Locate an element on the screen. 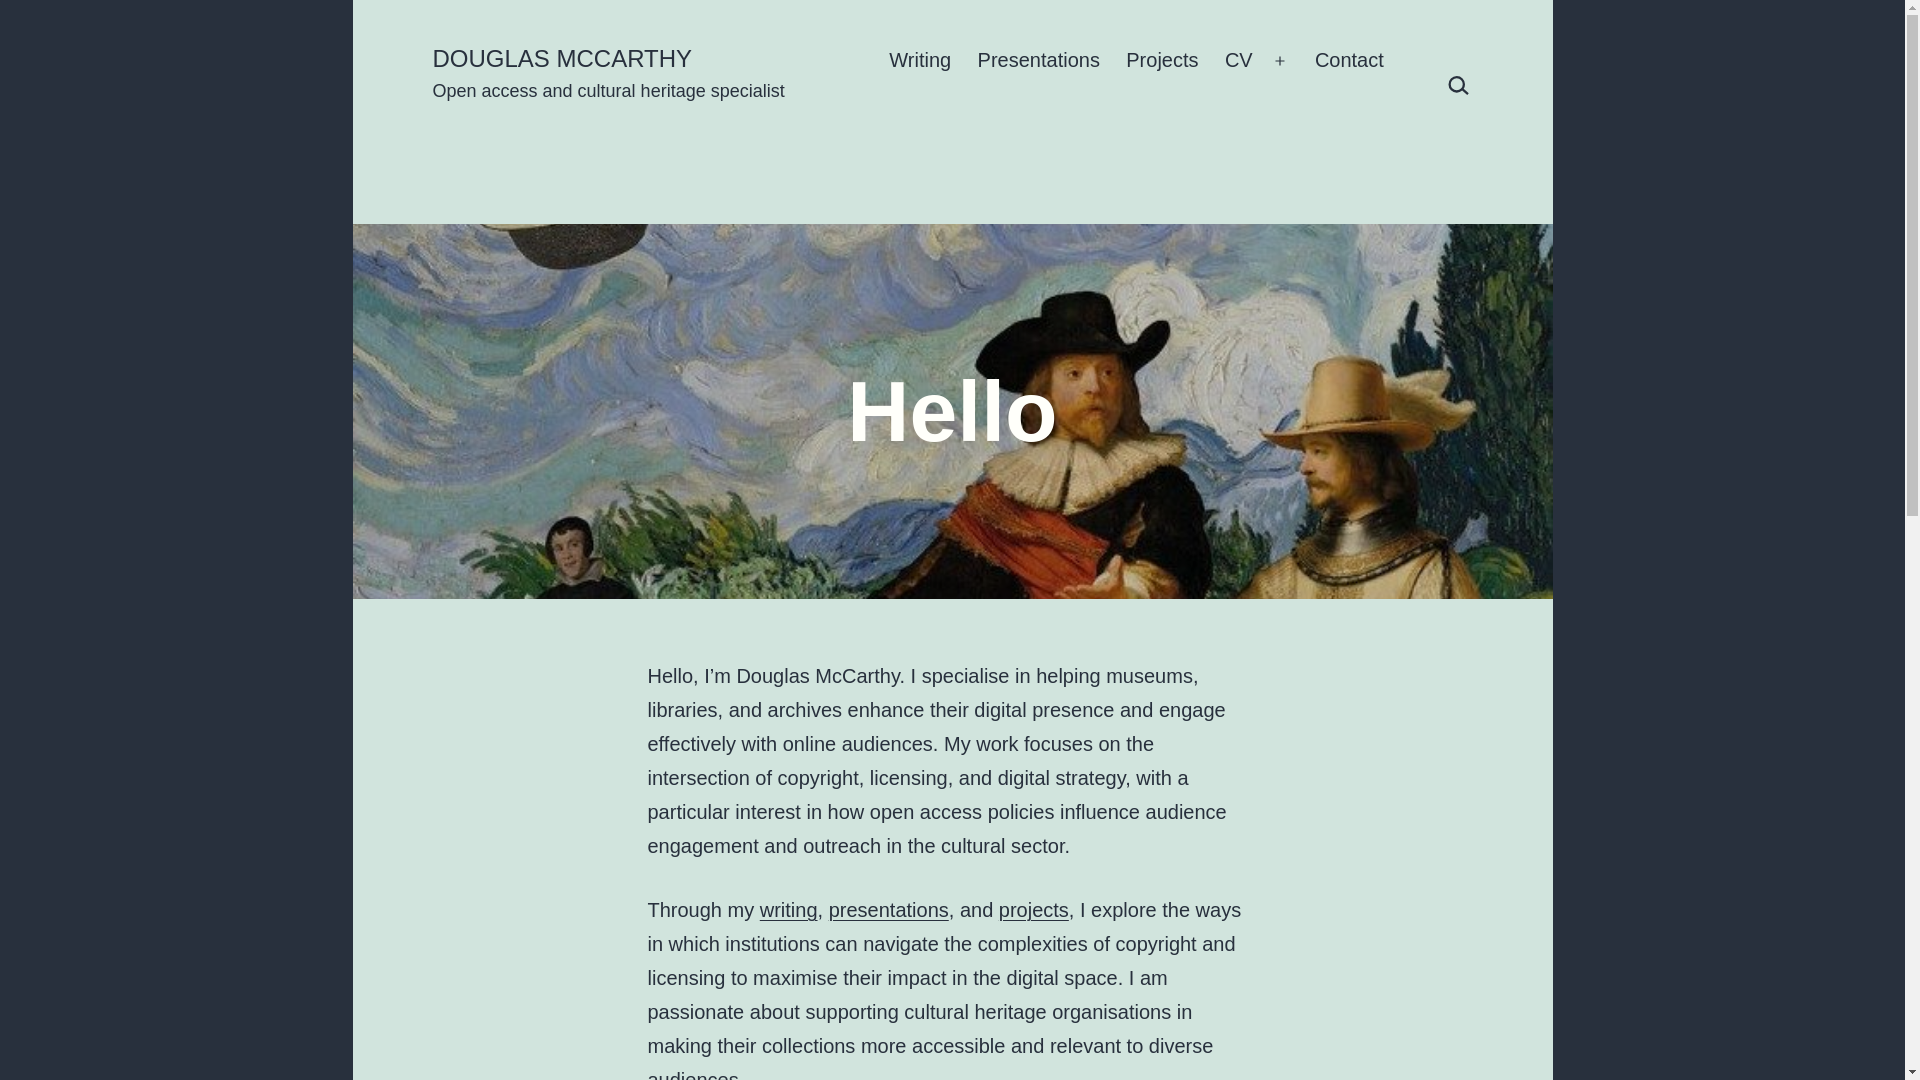 The image size is (1920, 1080). CV is located at coordinates (1238, 60).